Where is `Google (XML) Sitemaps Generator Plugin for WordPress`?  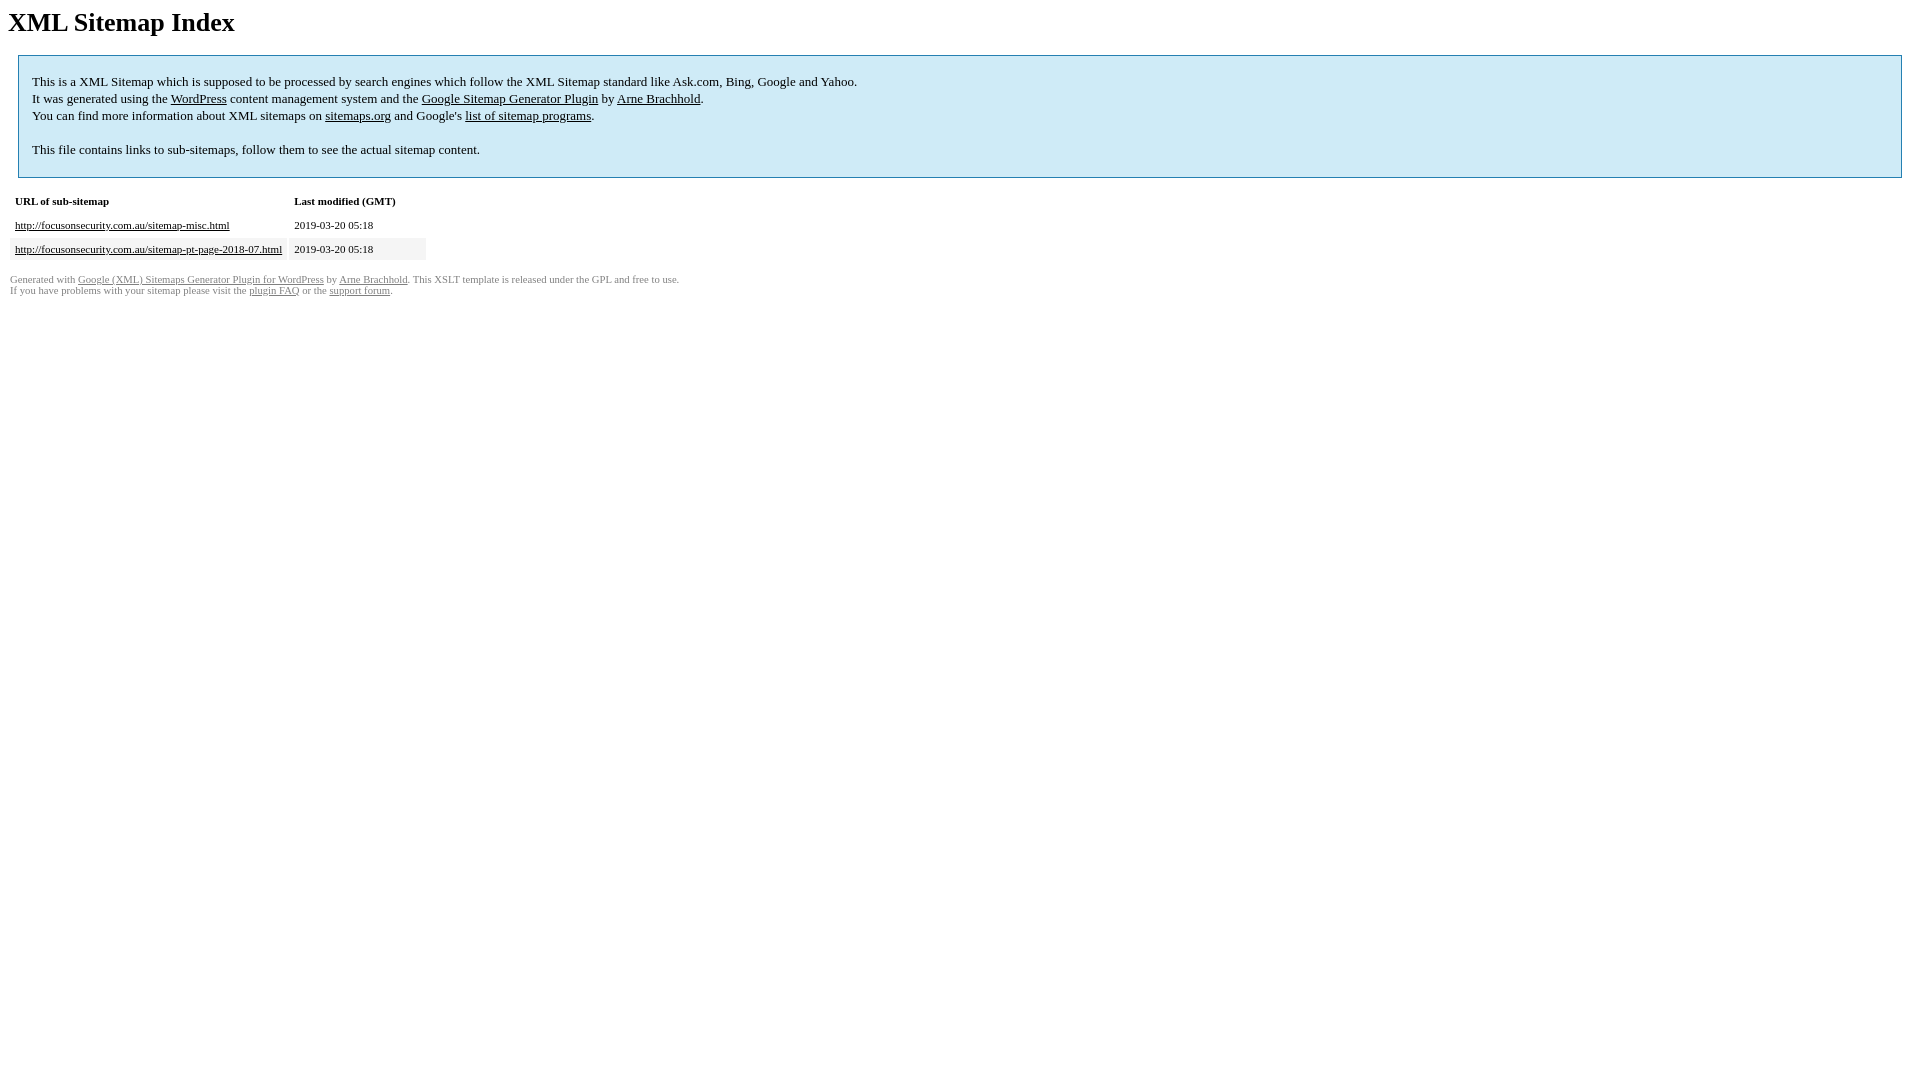
Google (XML) Sitemaps Generator Plugin for WordPress is located at coordinates (201, 280).